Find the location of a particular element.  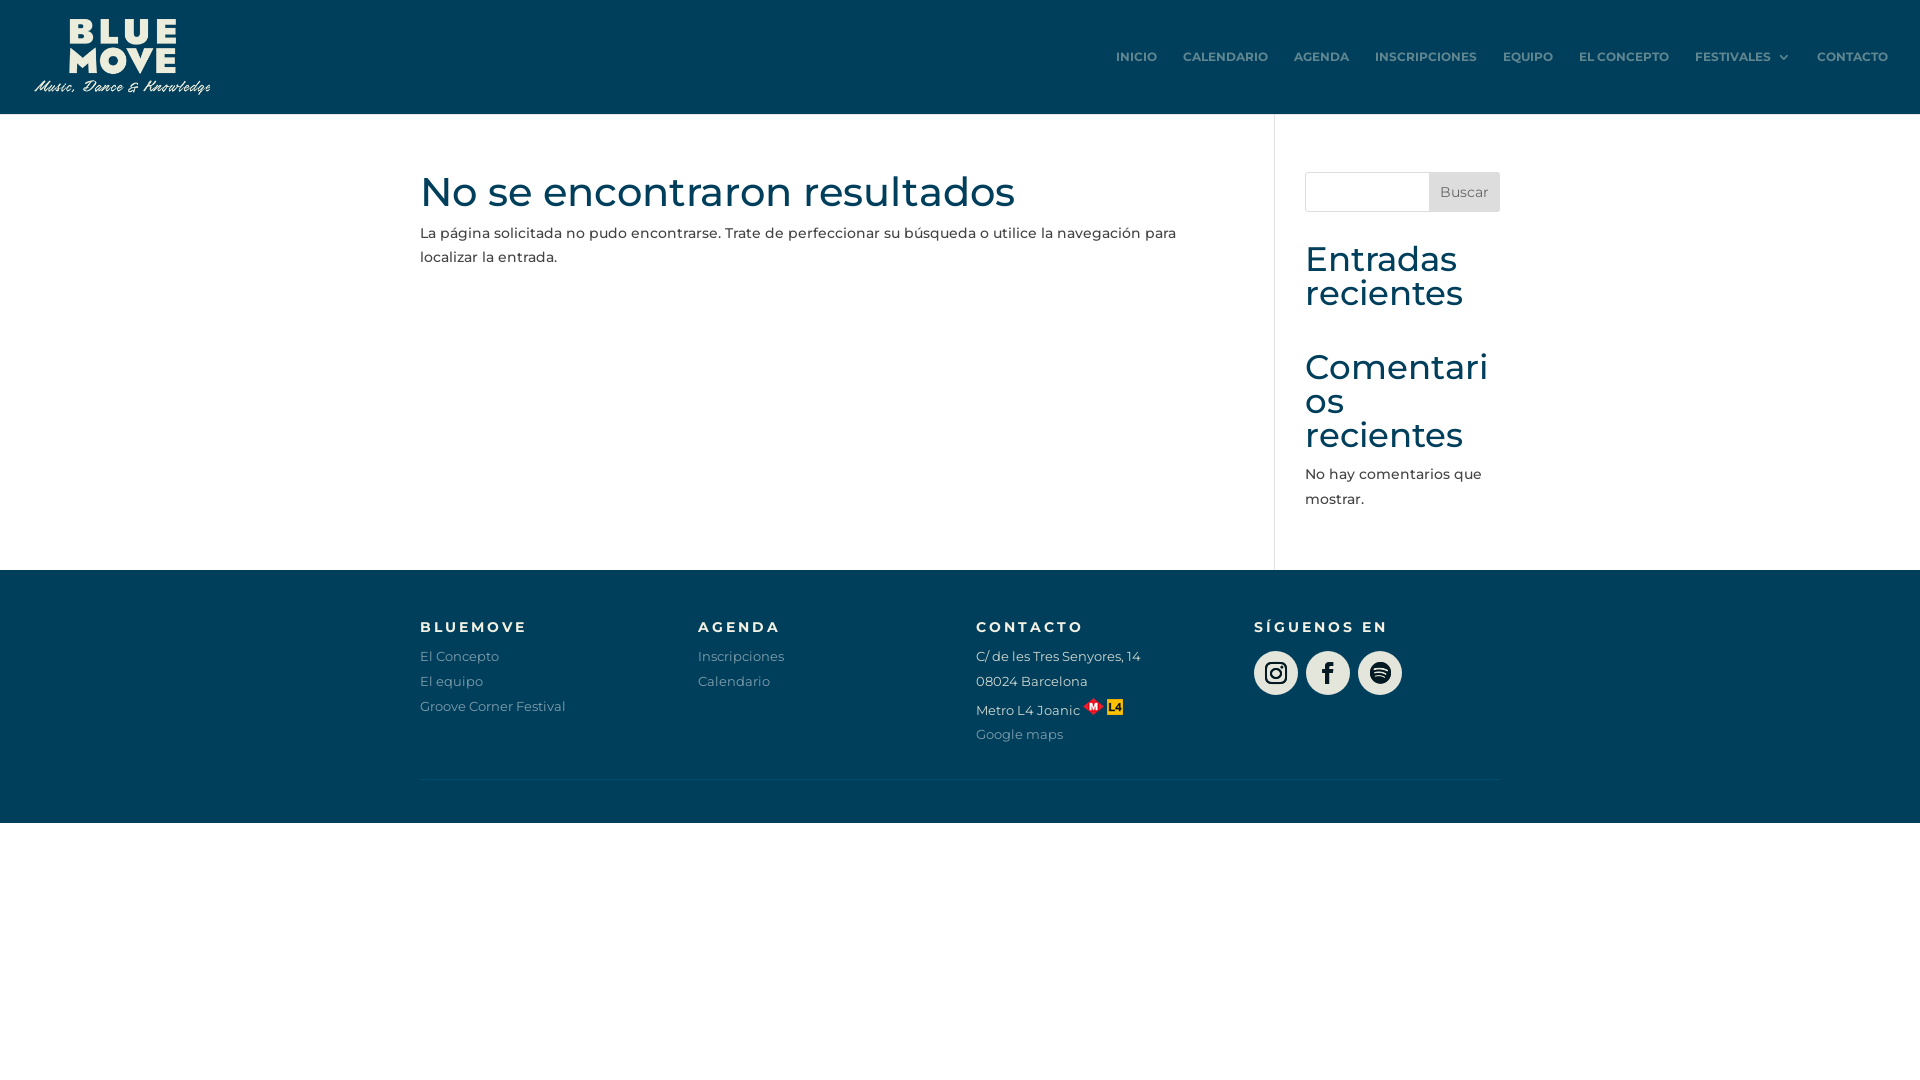

El equipo is located at coordinates (452, 681).